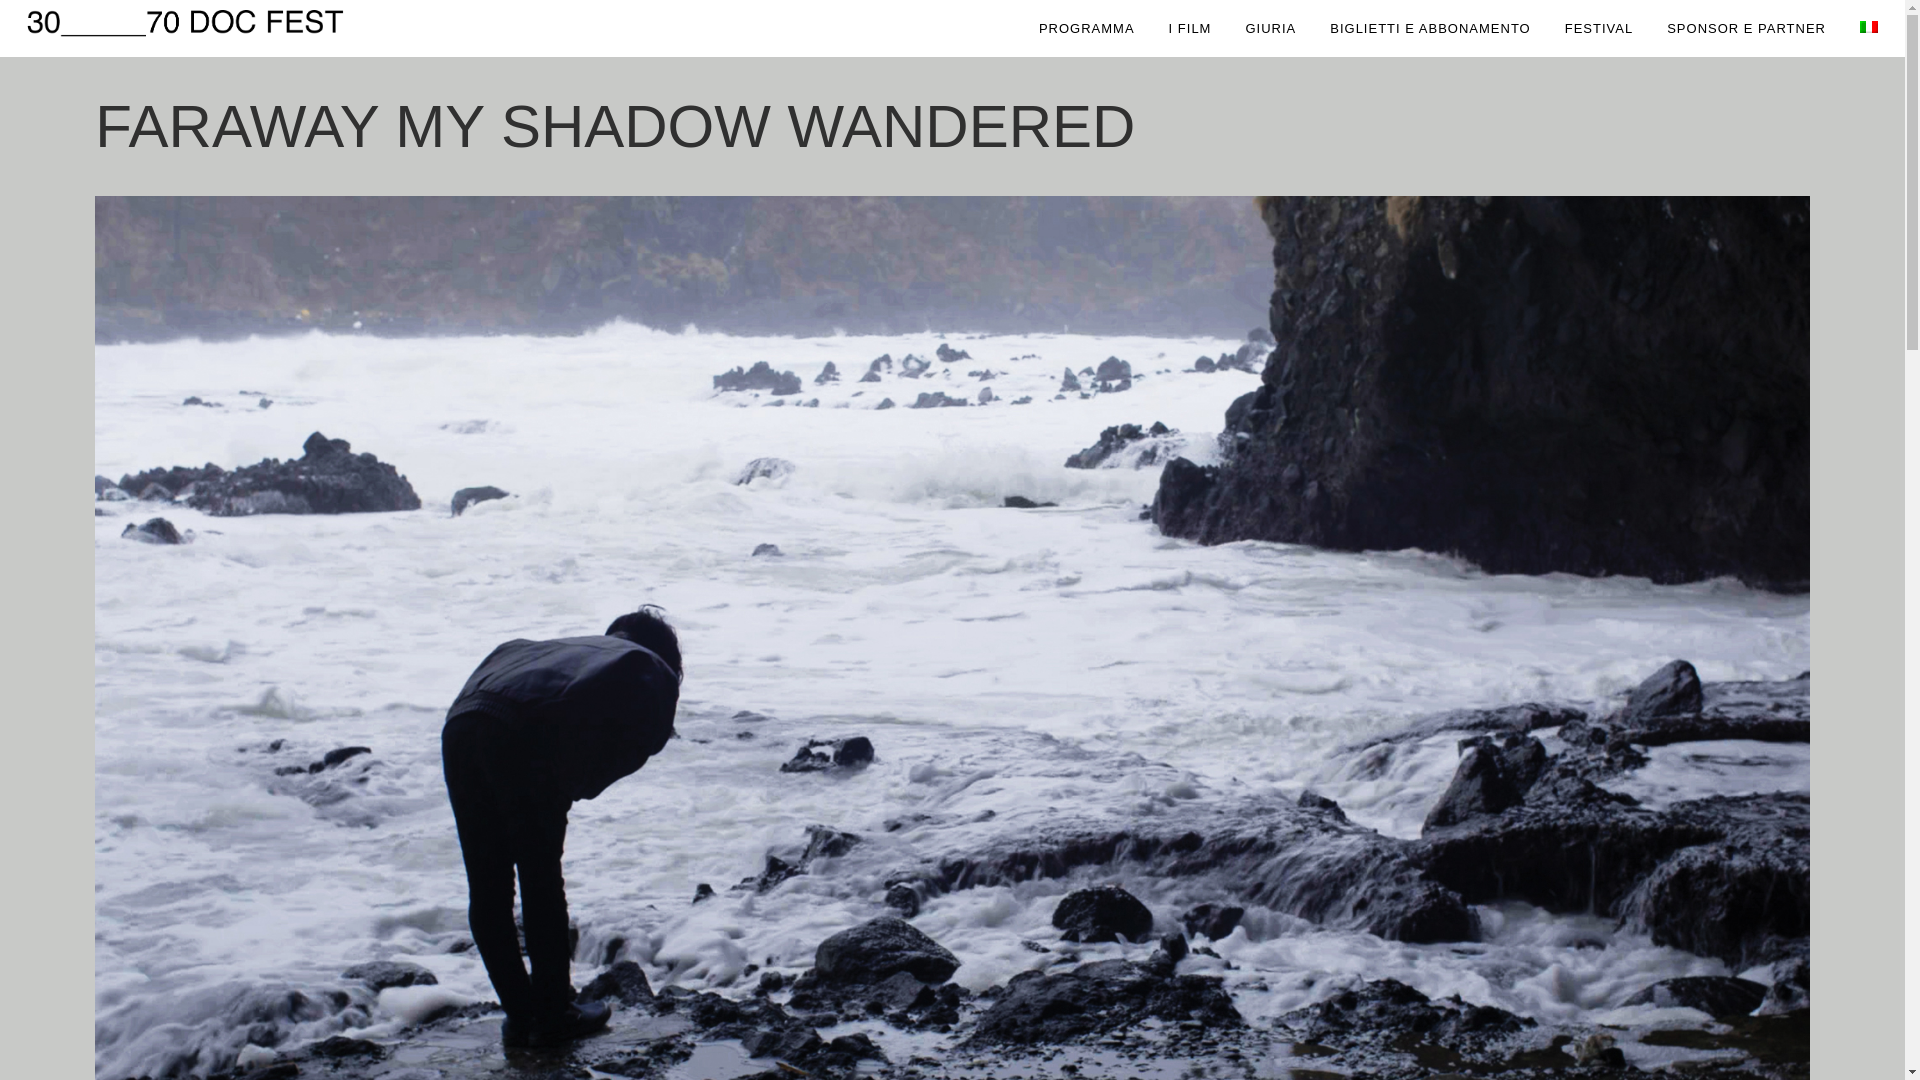  What do you see at coordinates (1420, 884) in the screenshot?
I see `facebook` at bounding box center [1420, 884].